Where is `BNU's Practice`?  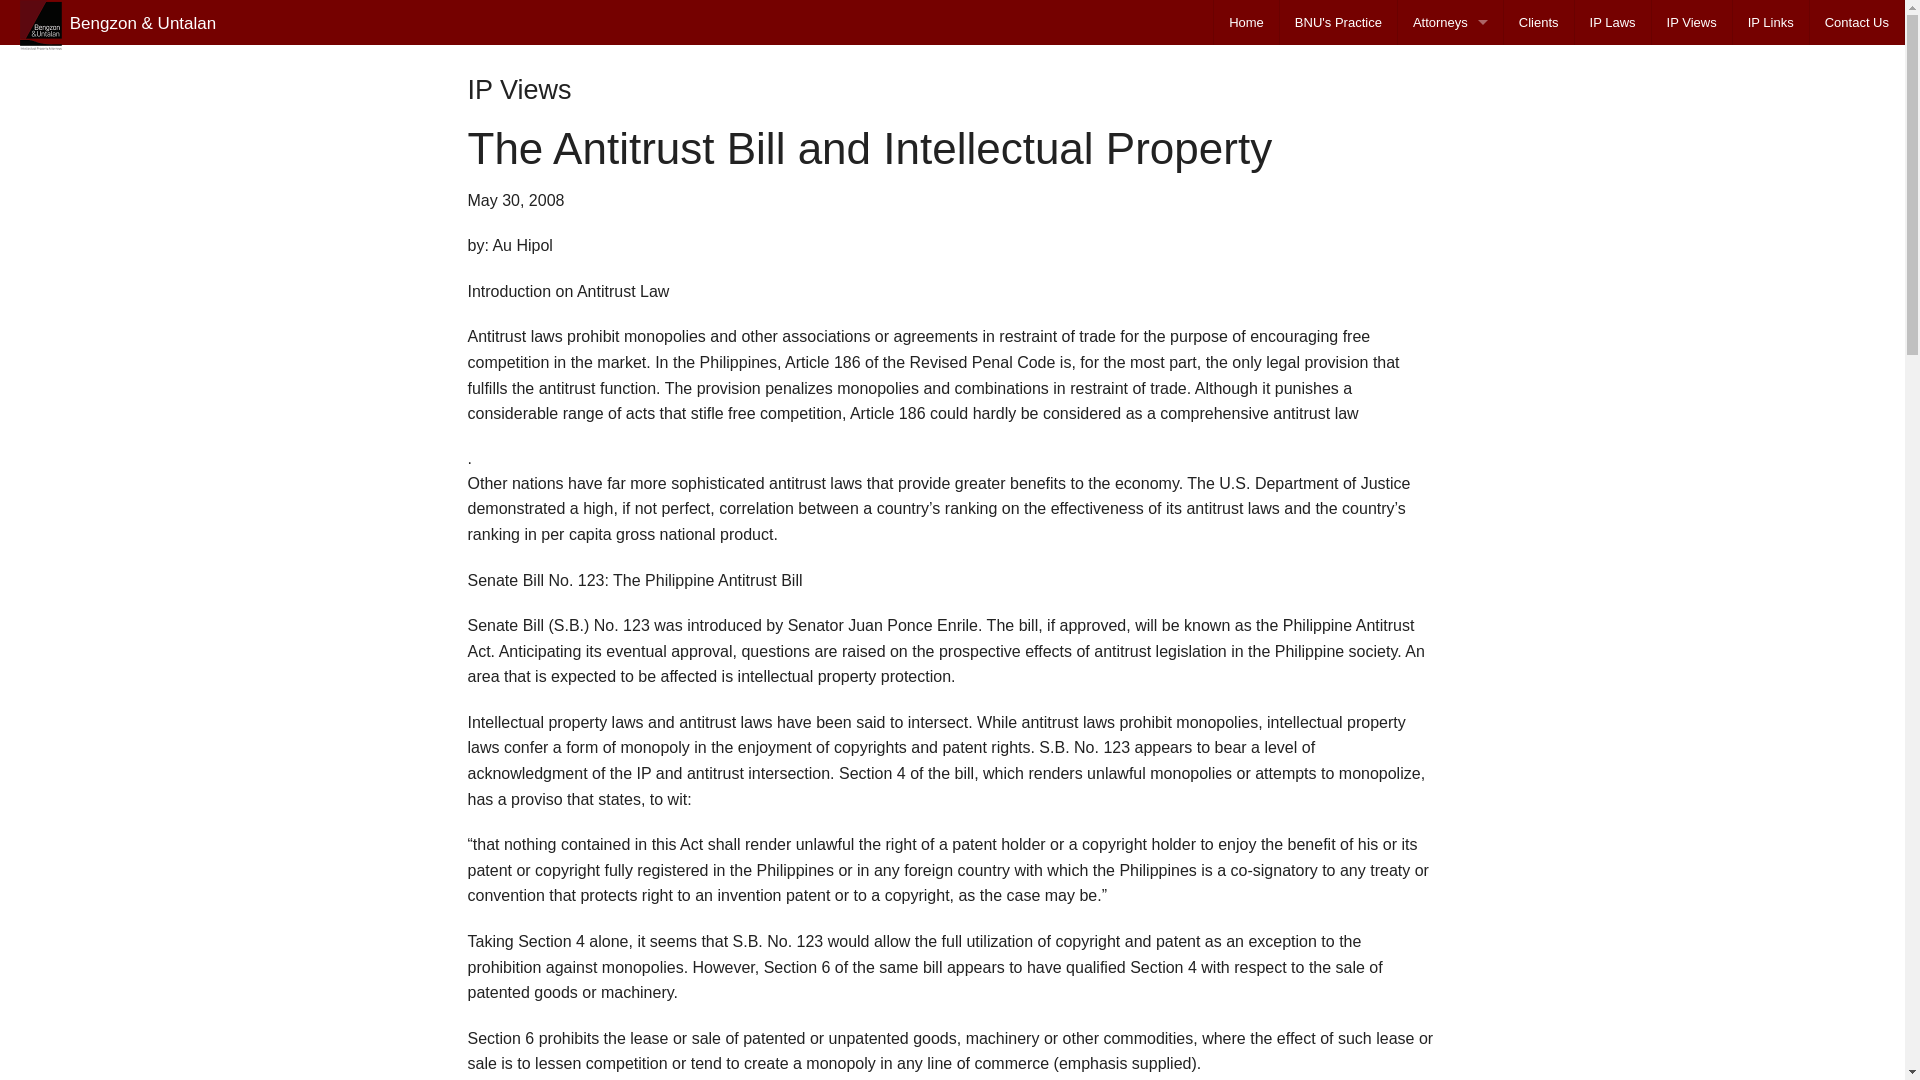 BNU's Practice is located at coordinates (1338, 22).